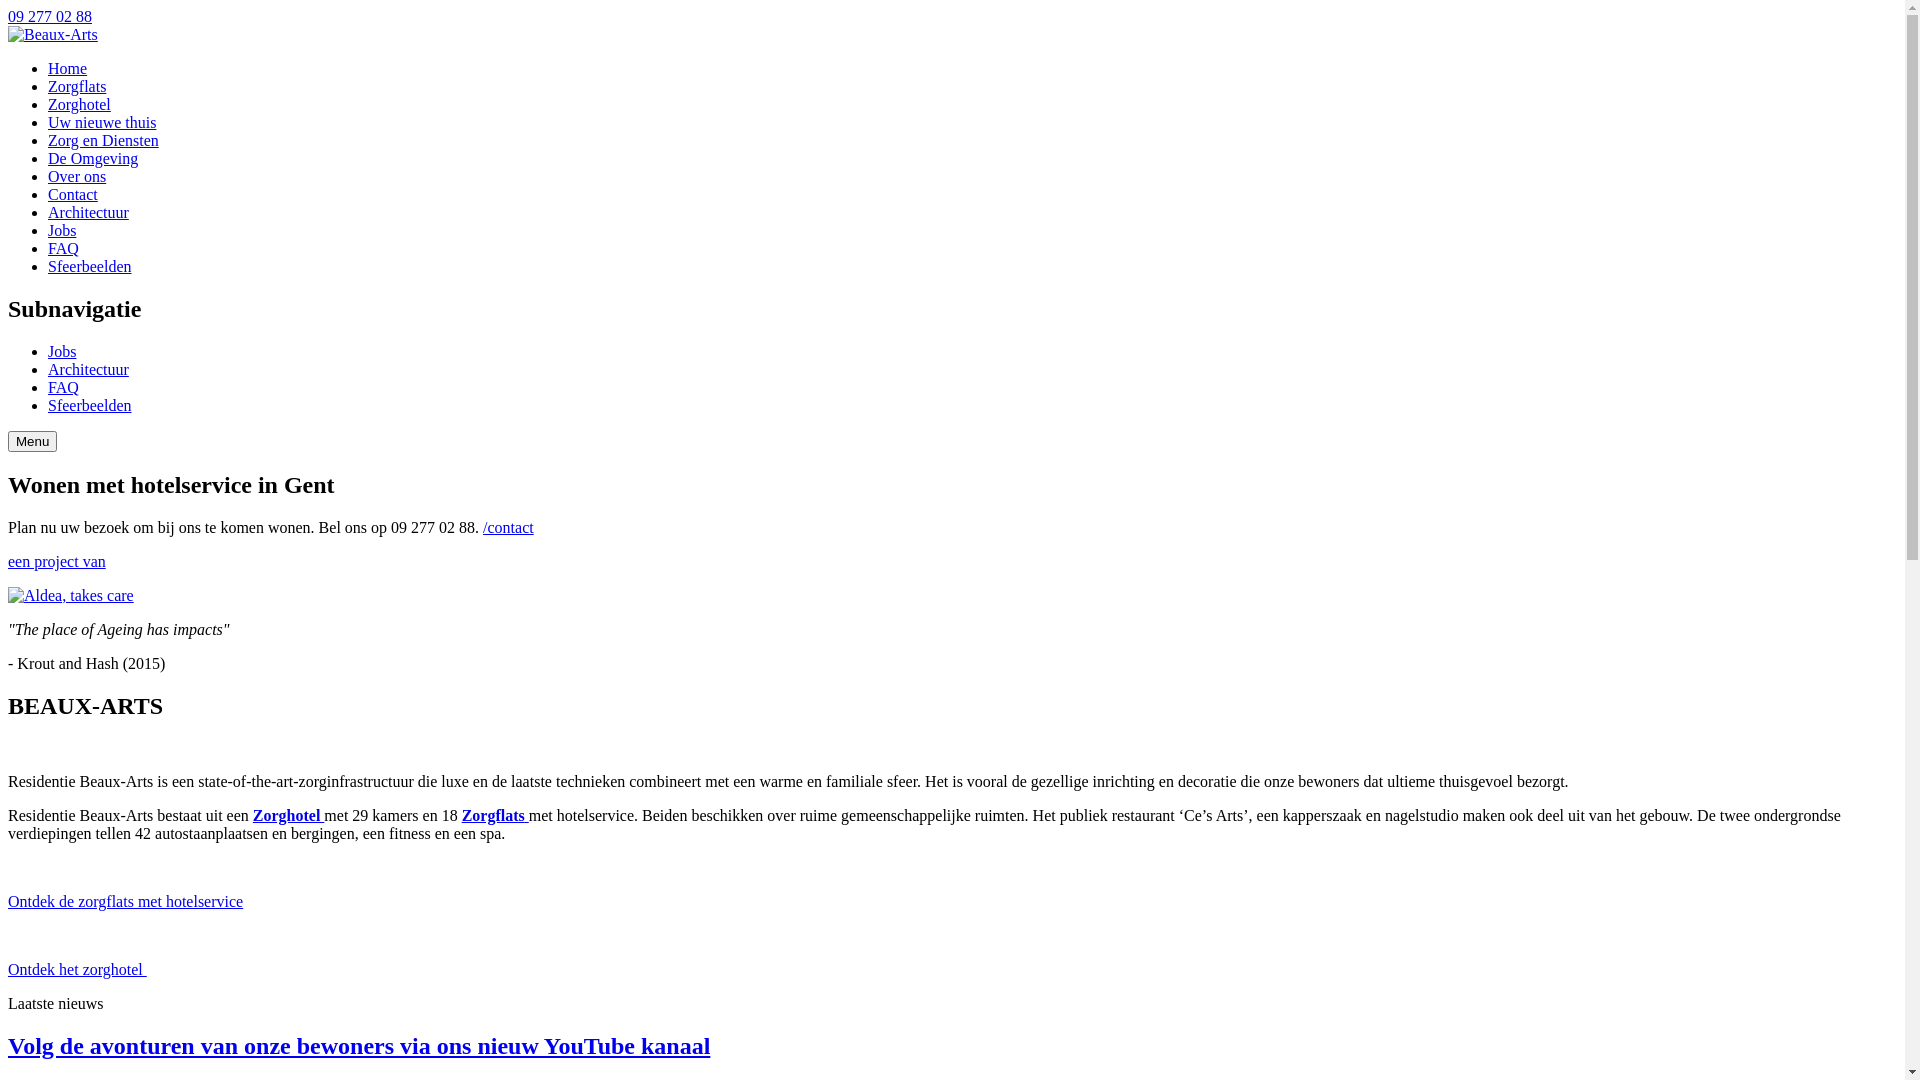 The width and height of the screenshot is (1920, 1080). Describe the element at coordinates (88, 370) in the screenshot. I see `Architectuur` at that location.